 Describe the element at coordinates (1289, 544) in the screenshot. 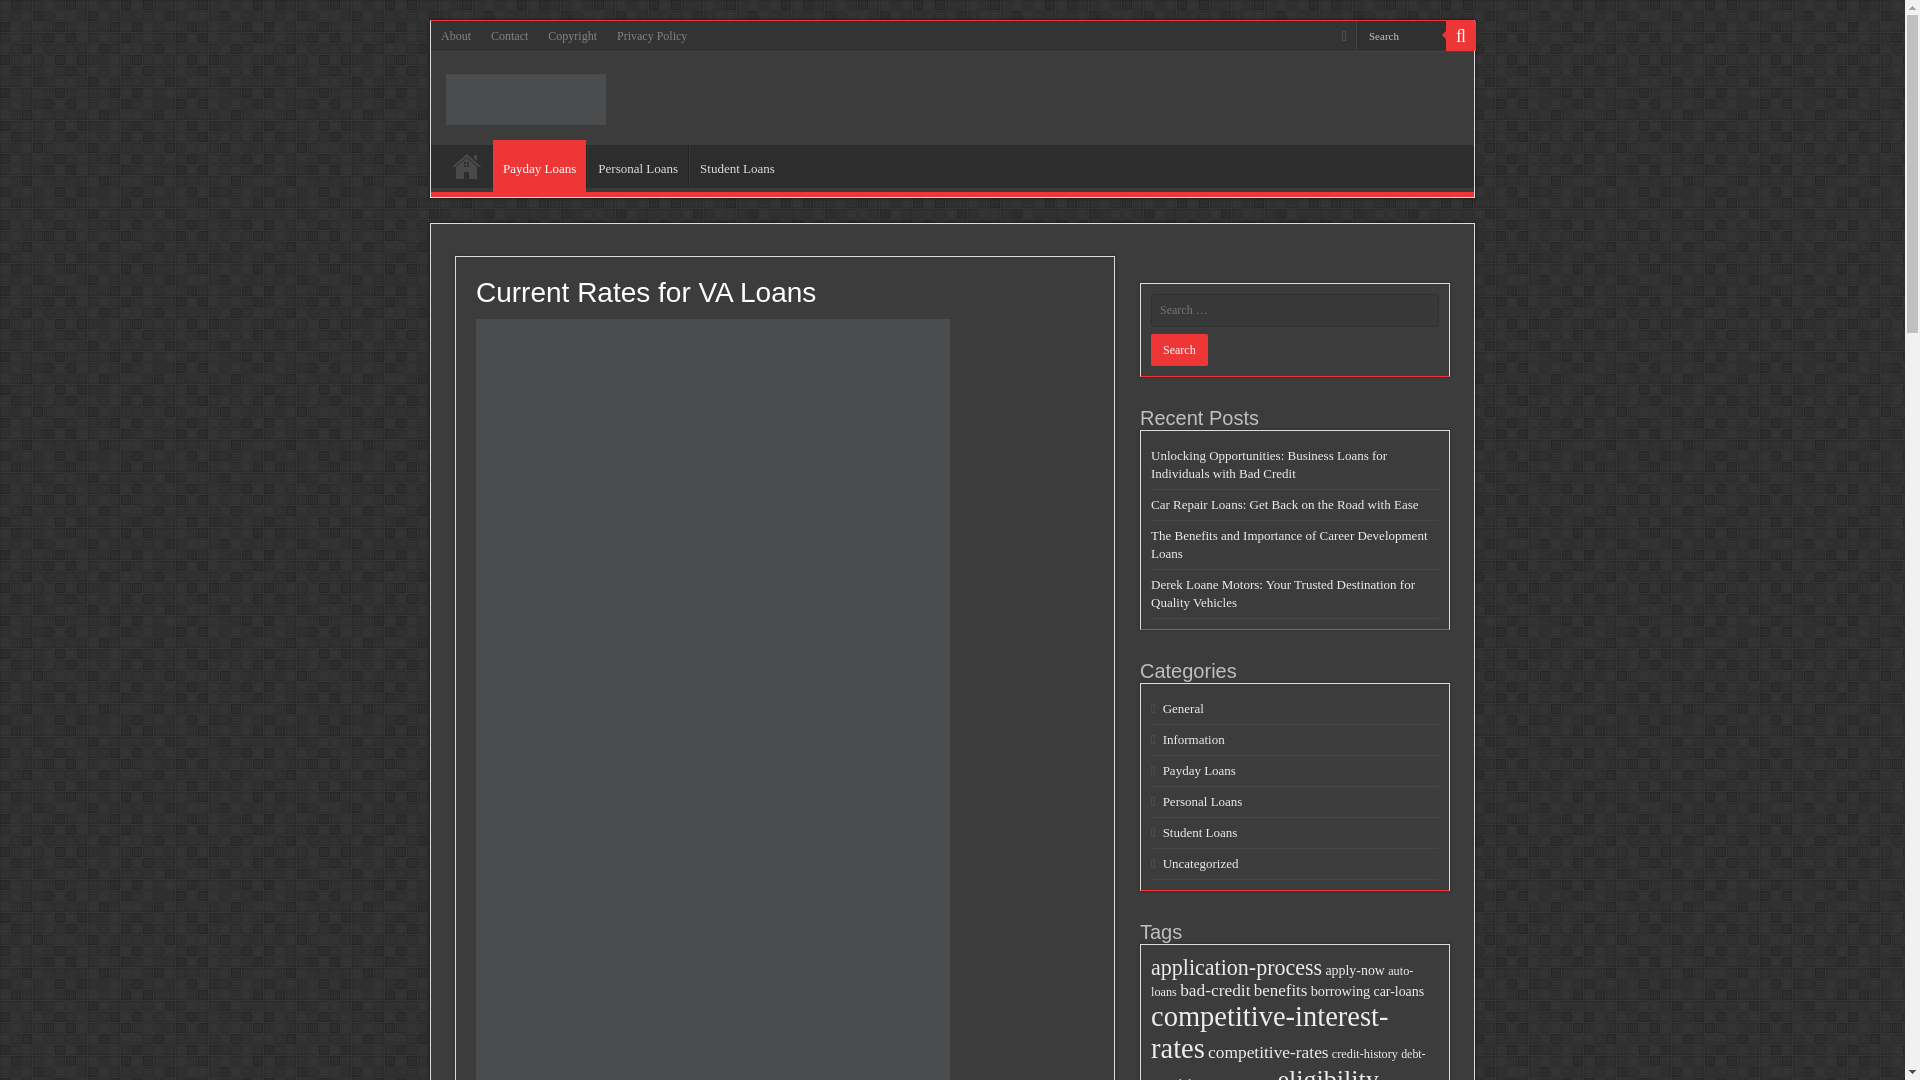

I see `The Benefits and Importance of Career Development Loans` at that location.